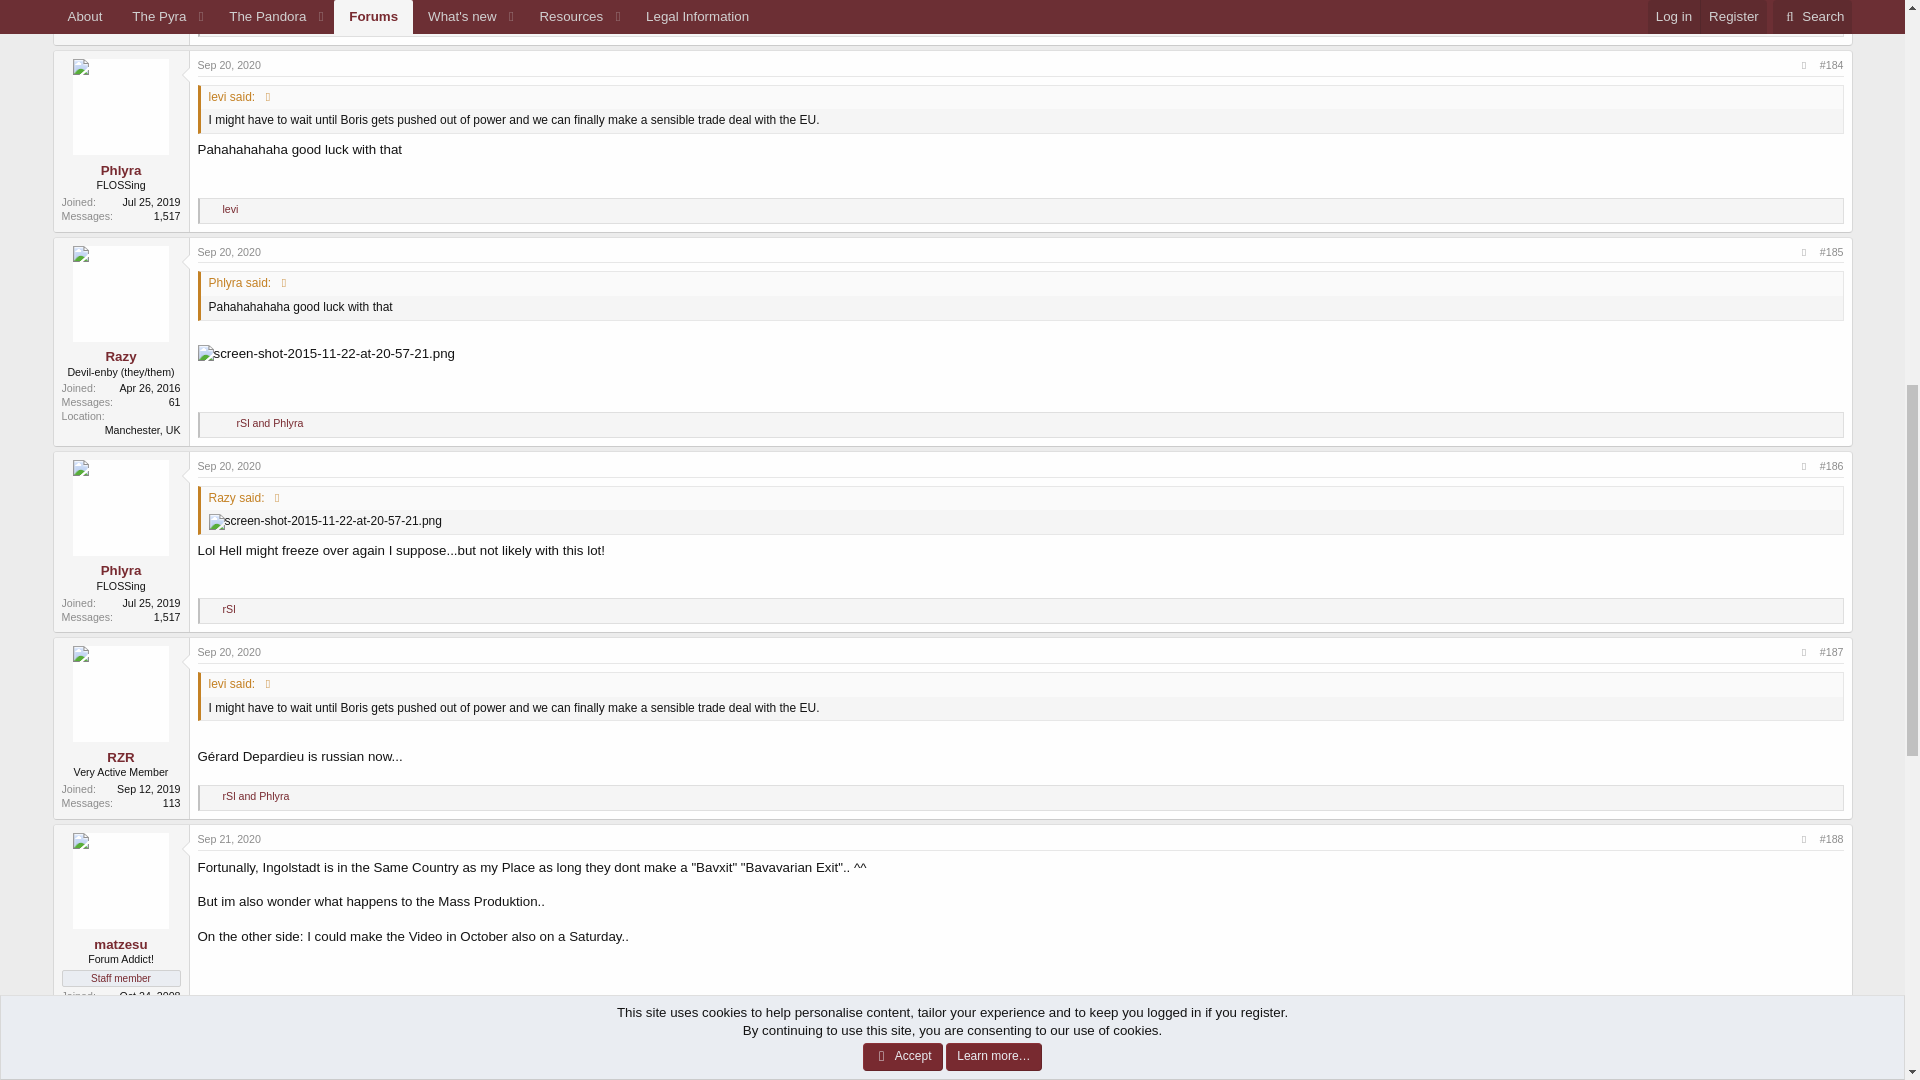 The width and height of the screenshot is (1920, 1080). I want to click on Sad, so click(226, 24).